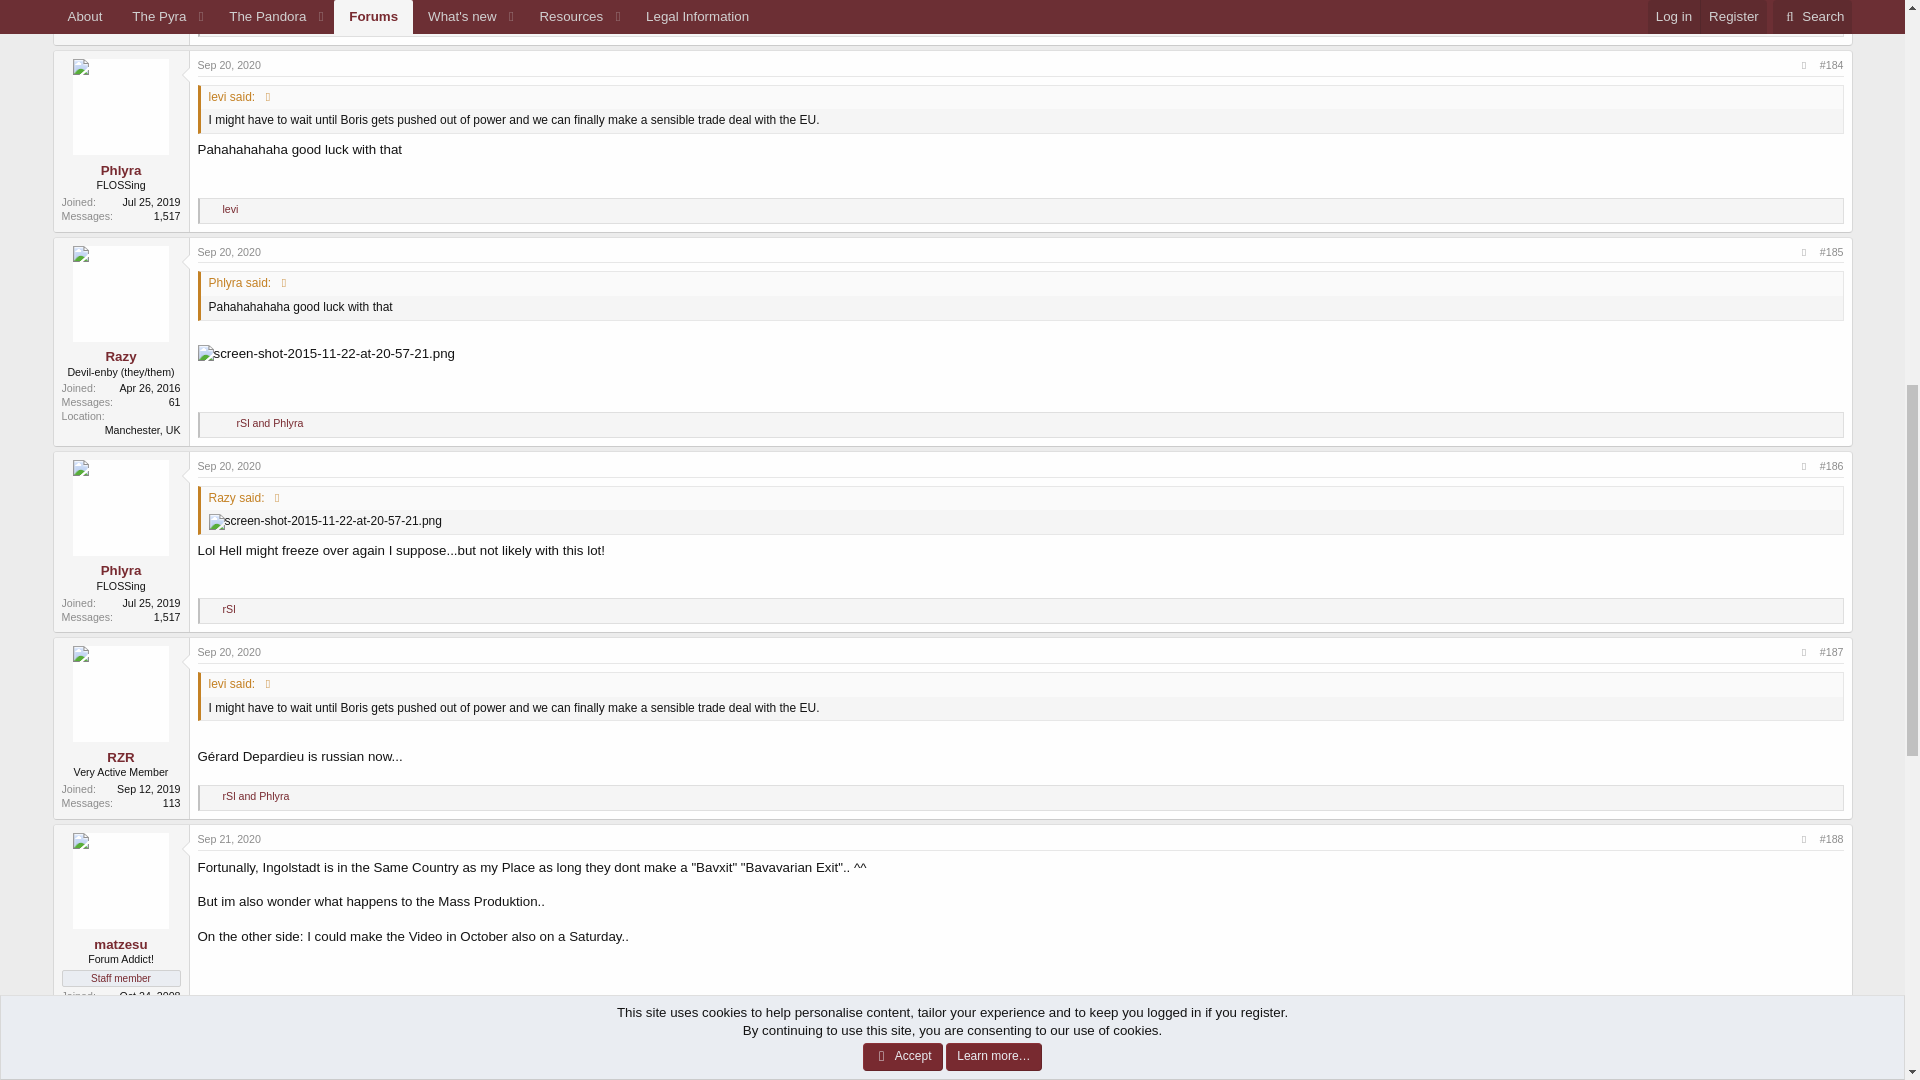 The width and height of the screenshot is (1920, 1080). I want to click on Sad, so click(226, 24).